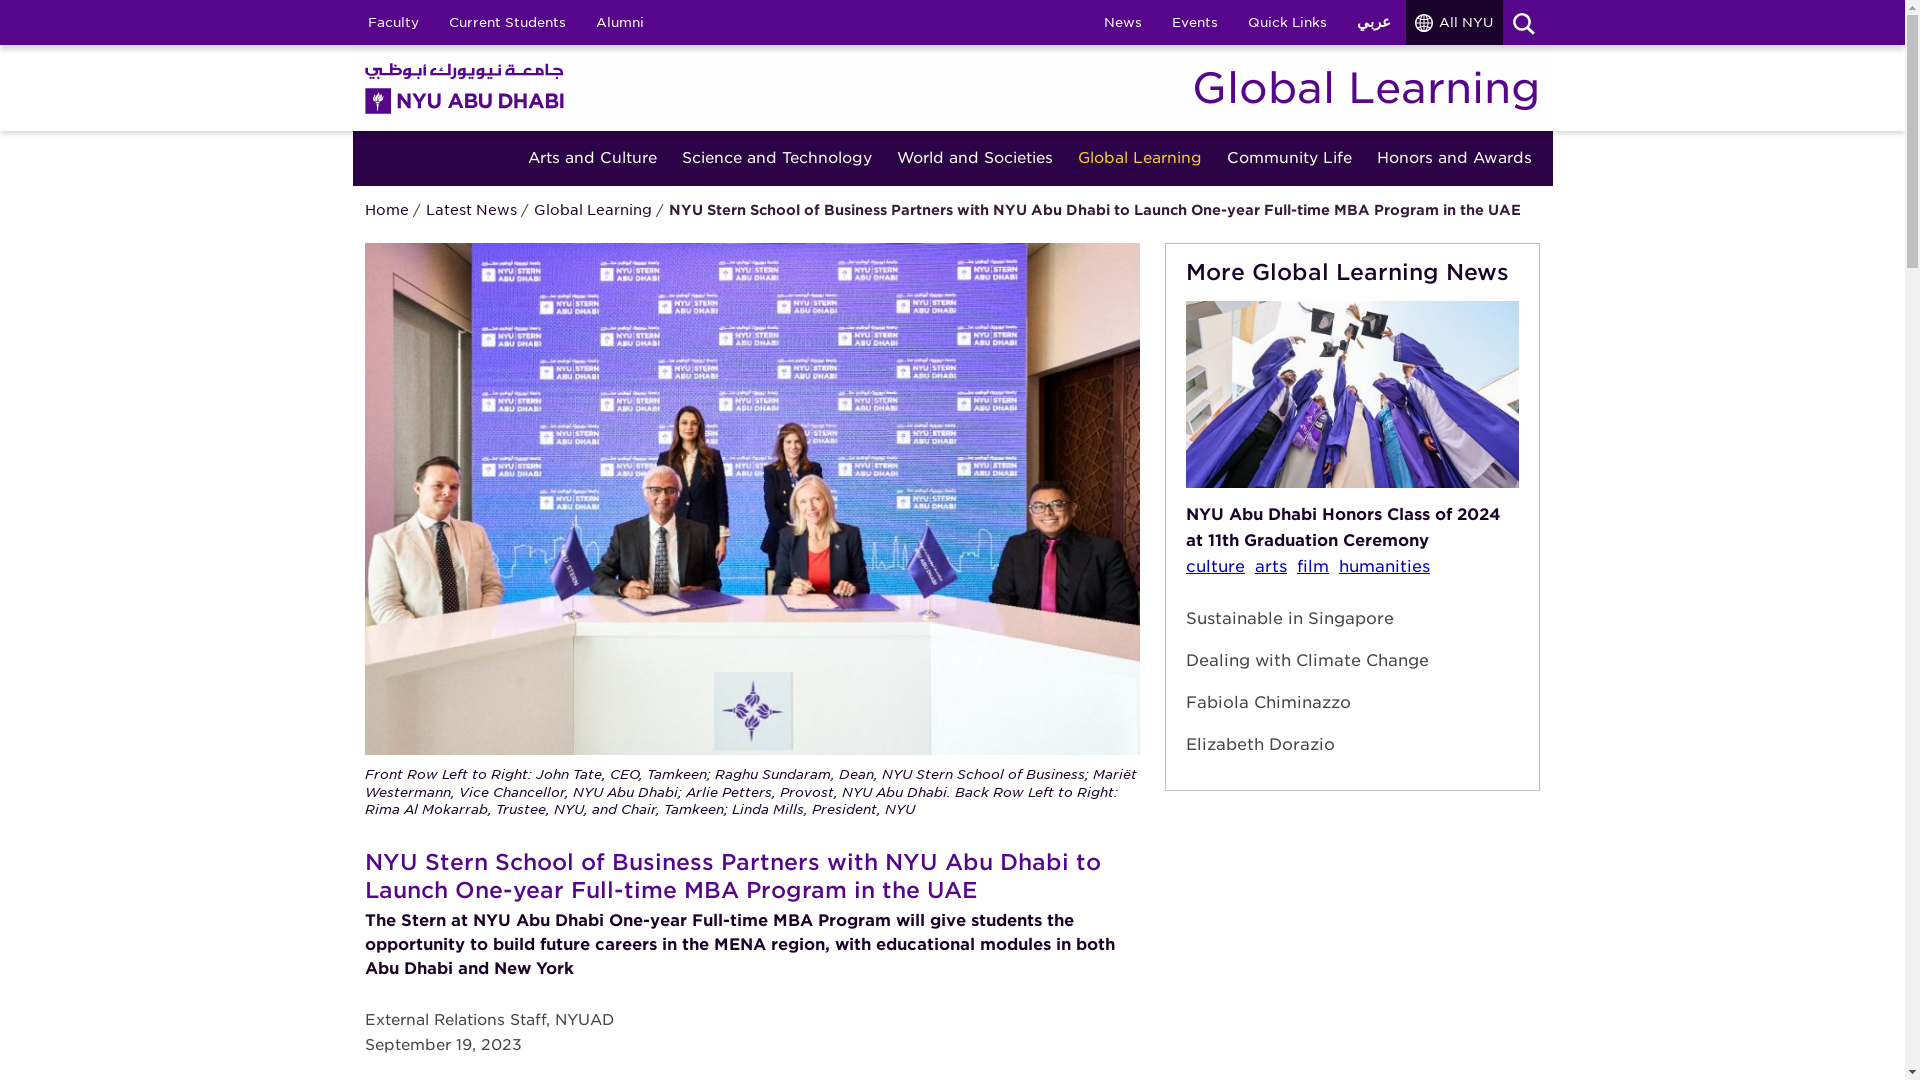 This screenshot has height=1080, width=1920. I want to click on Events, so click(1194, 22).